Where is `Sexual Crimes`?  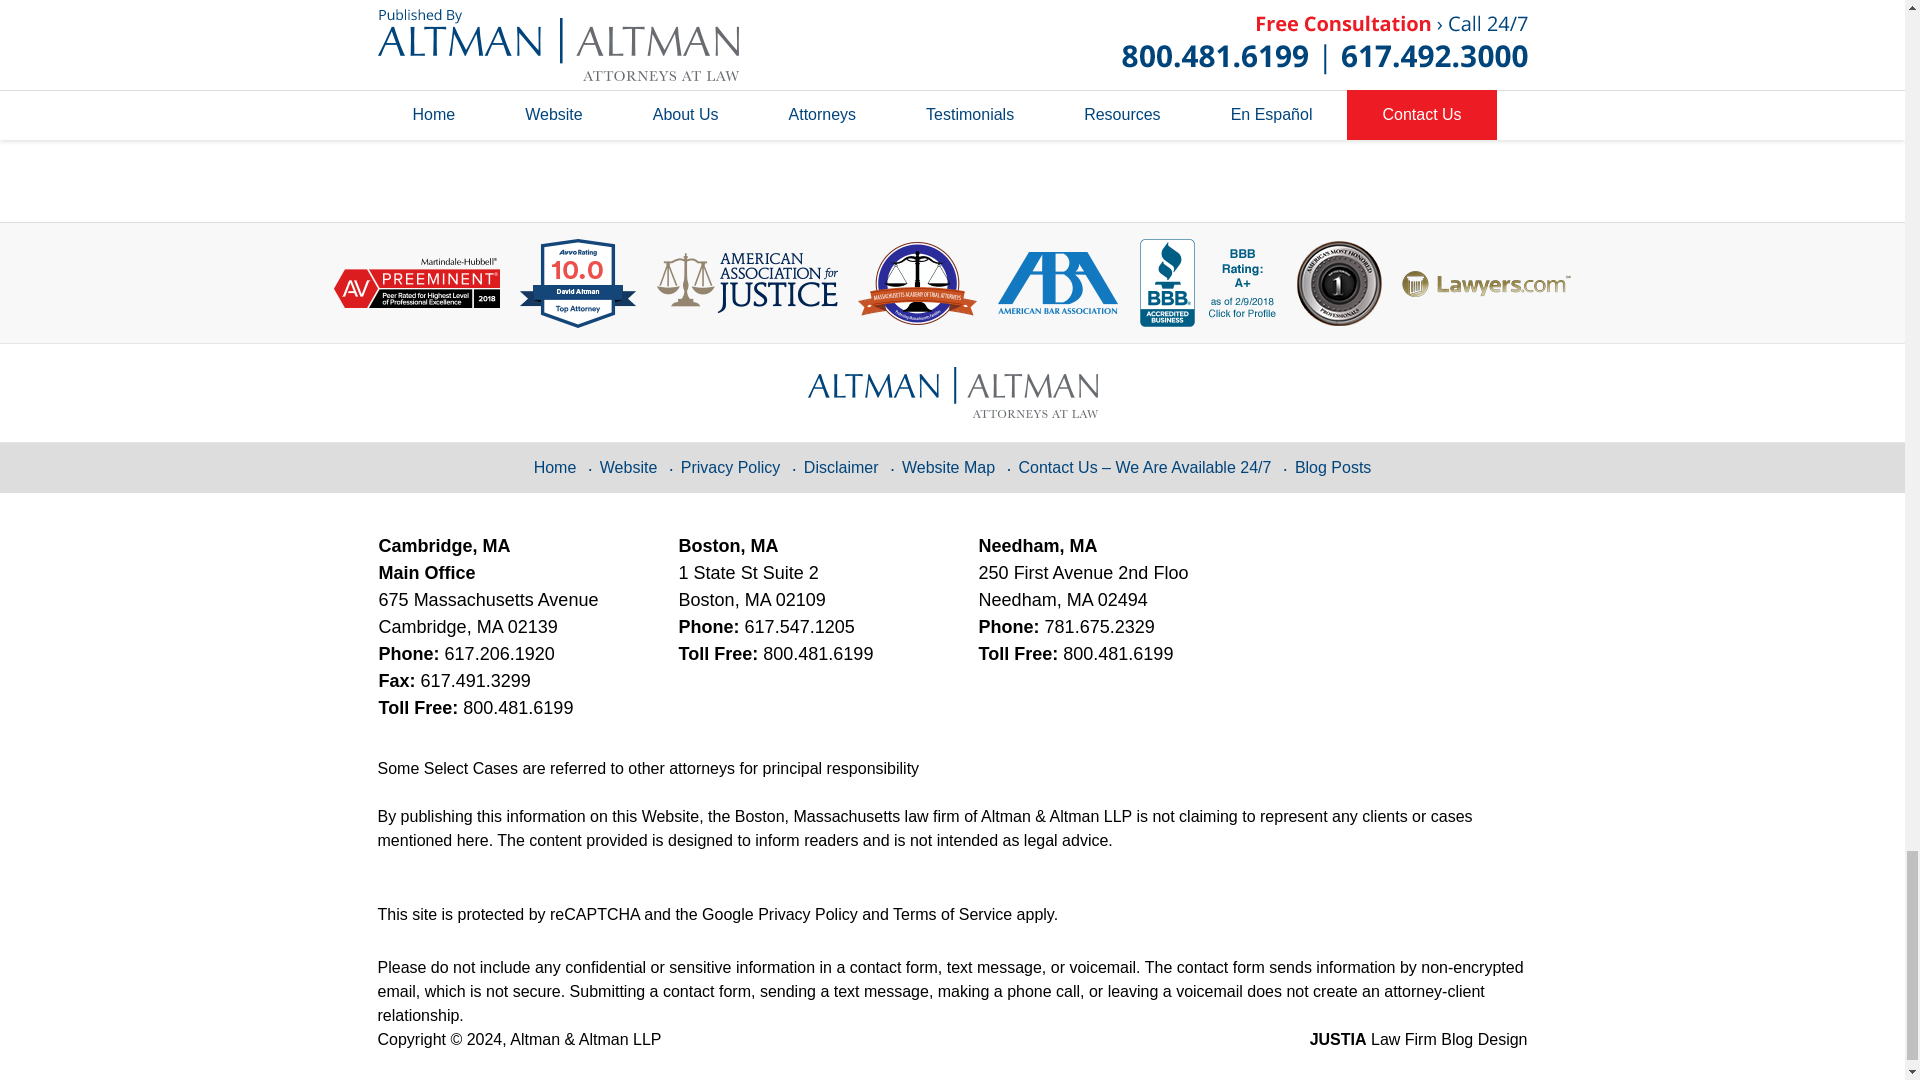 Sexual Crimes is located at coordinates (722, 9).